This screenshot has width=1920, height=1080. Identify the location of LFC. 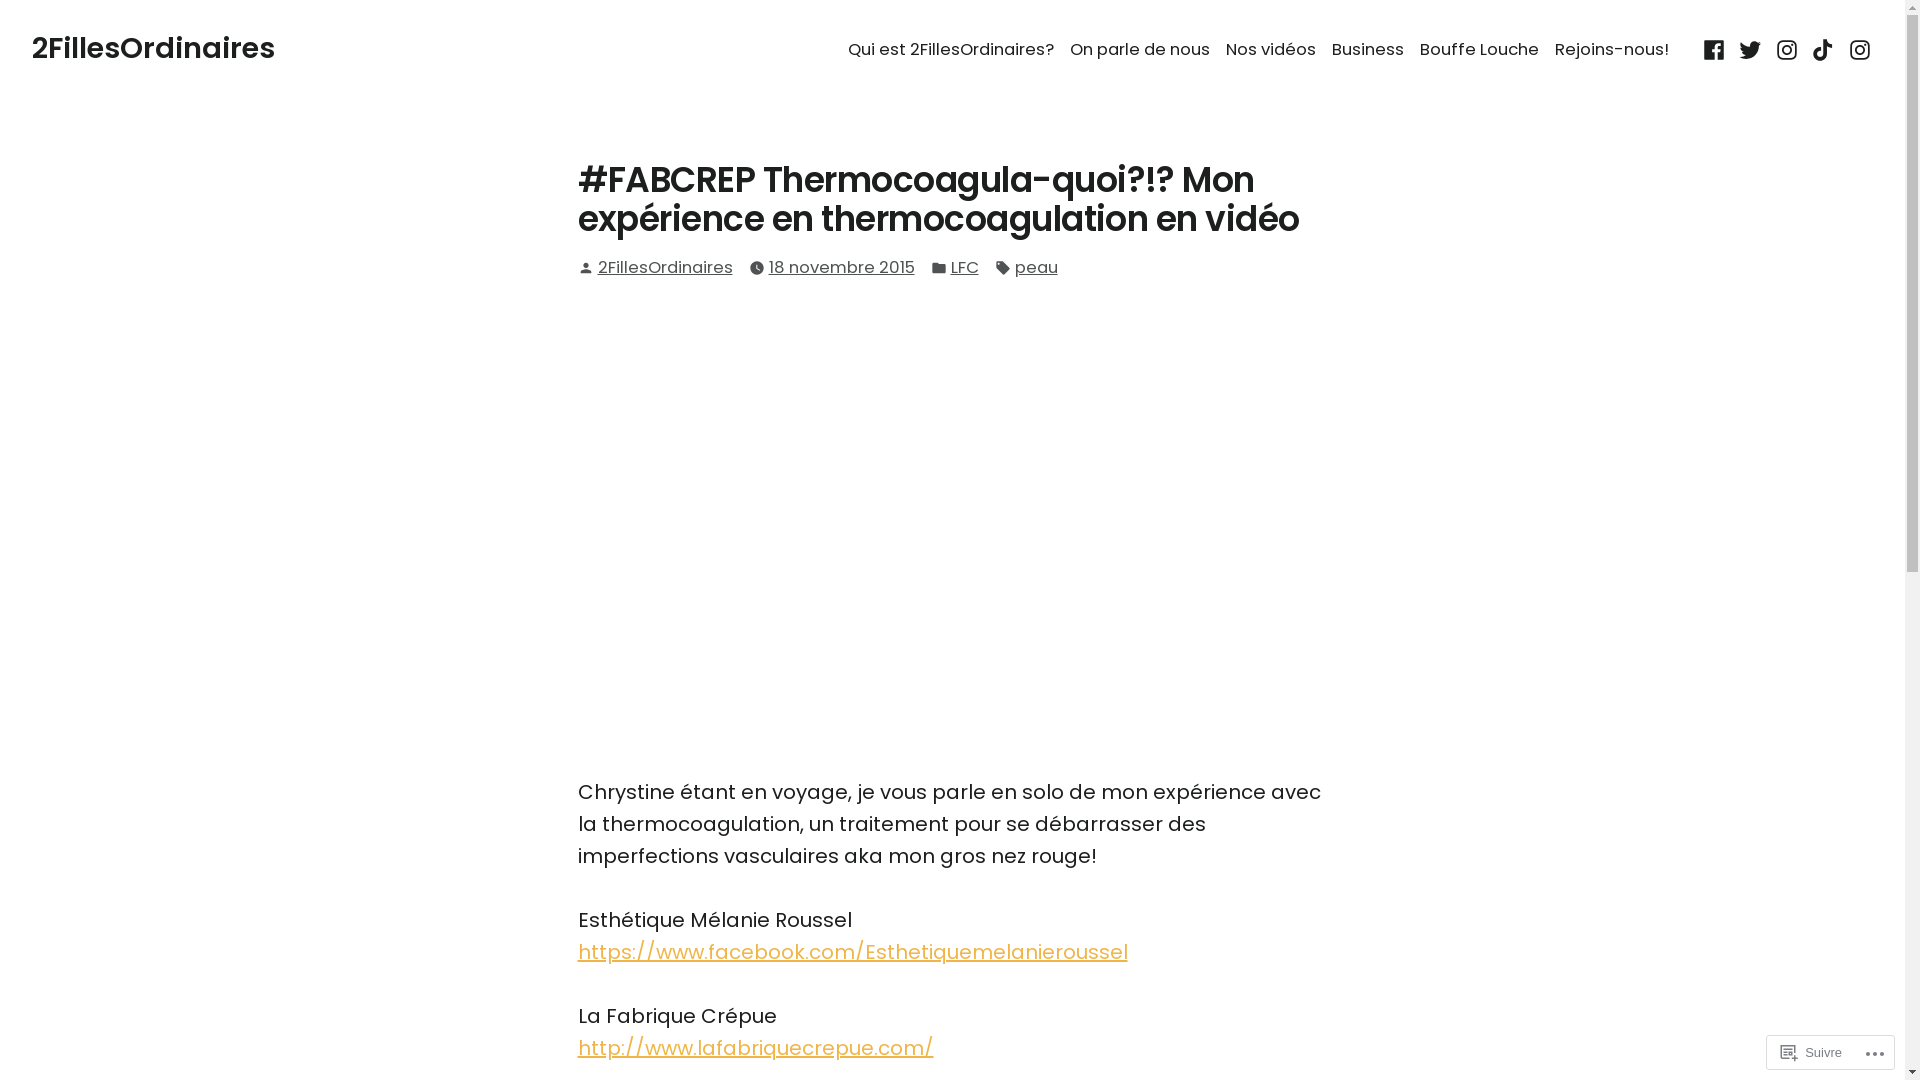
(964, 268).